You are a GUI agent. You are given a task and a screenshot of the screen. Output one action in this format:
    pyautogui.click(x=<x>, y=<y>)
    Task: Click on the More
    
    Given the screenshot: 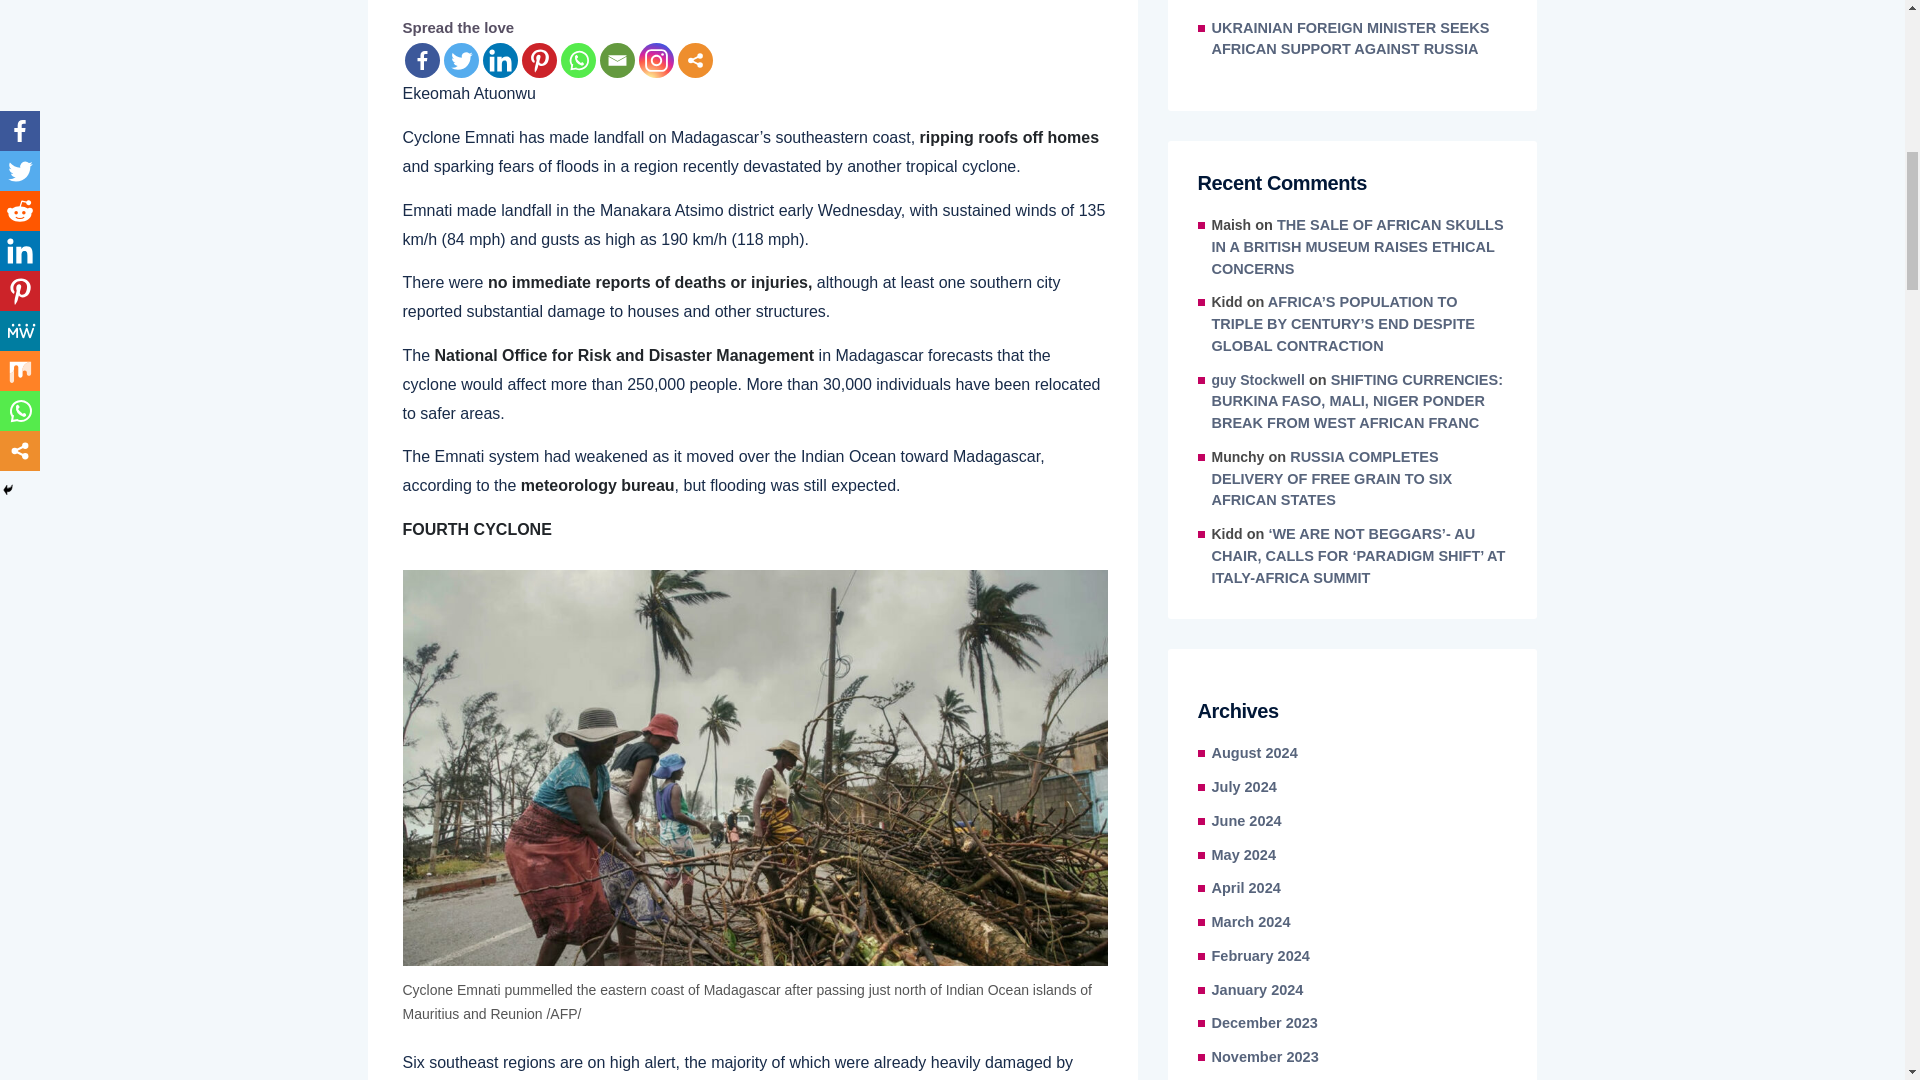 What is the action you would take?
    pyautogui.click(x=694, y=60)
    